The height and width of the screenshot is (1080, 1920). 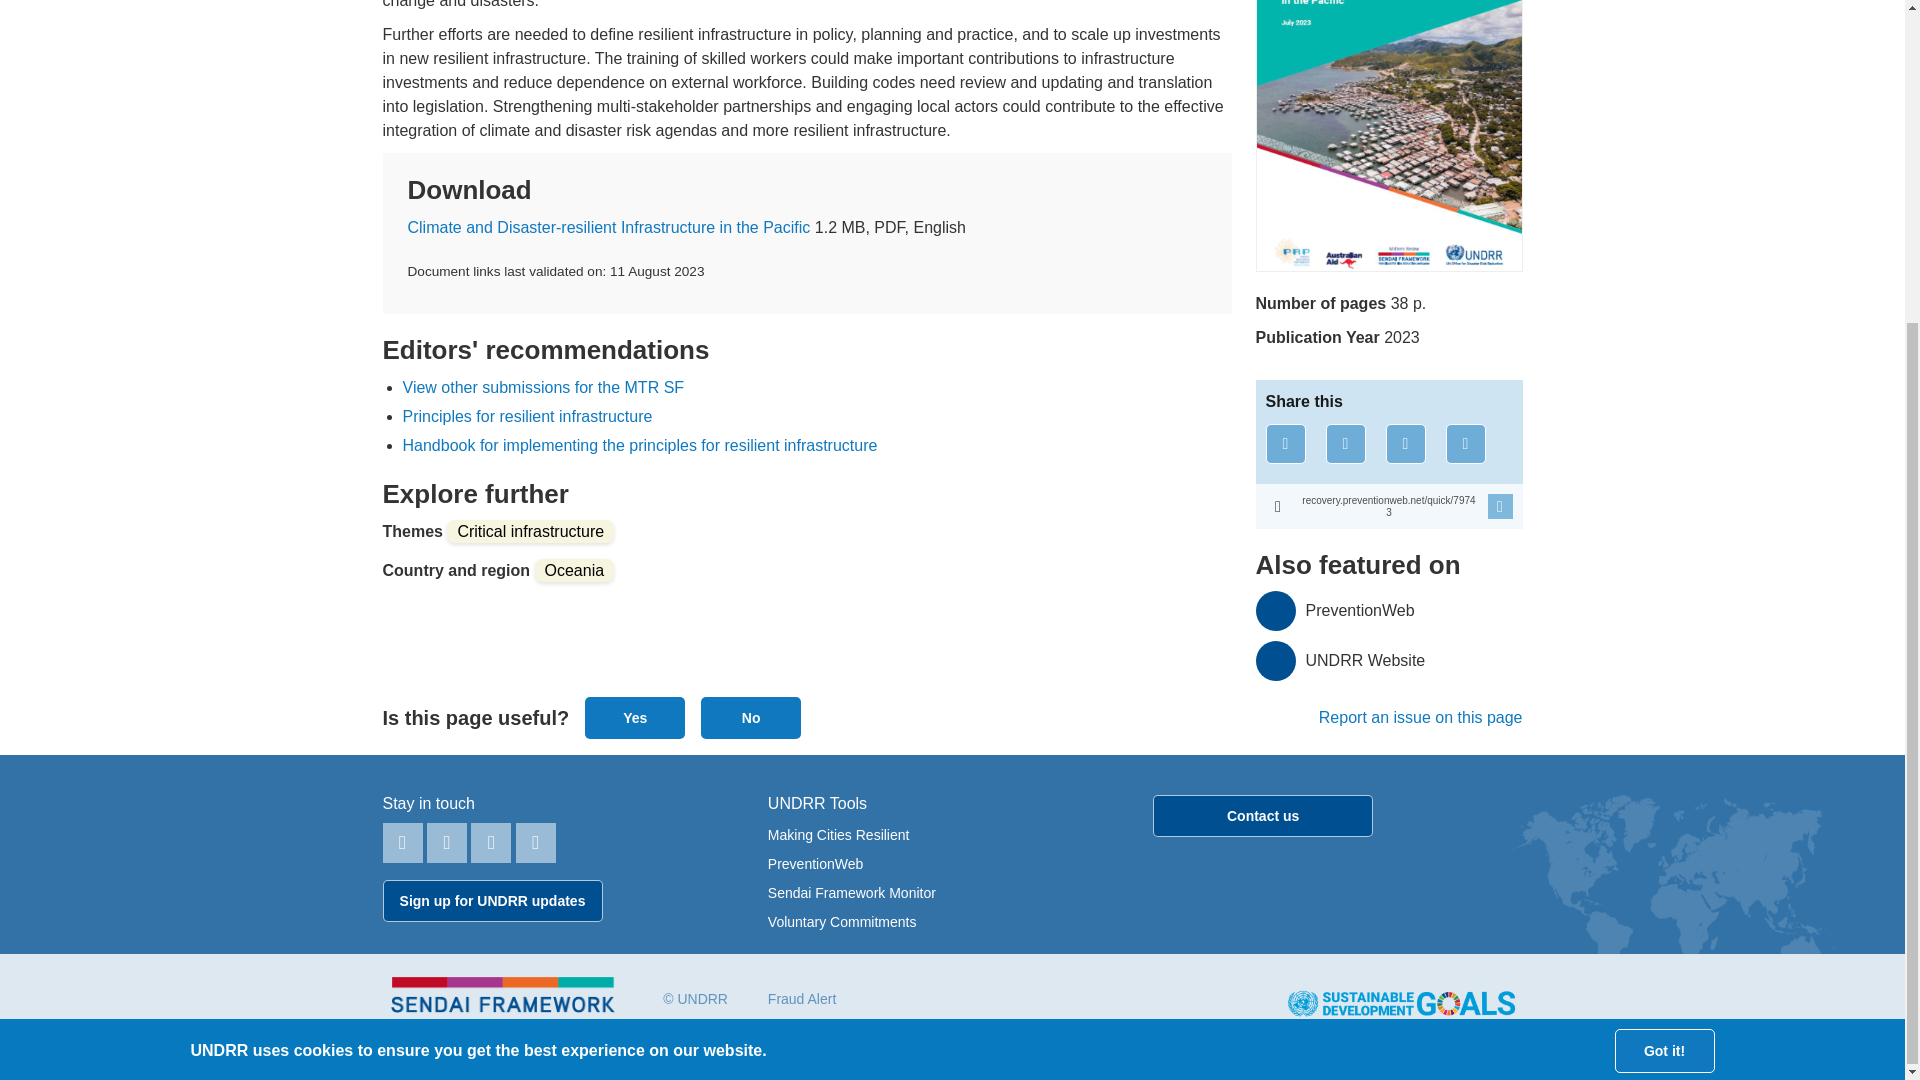 What do you see at coordinates (1346, 444) in the screenshot?
I see `Share on Twitter` at bounding box center [1346, 444].